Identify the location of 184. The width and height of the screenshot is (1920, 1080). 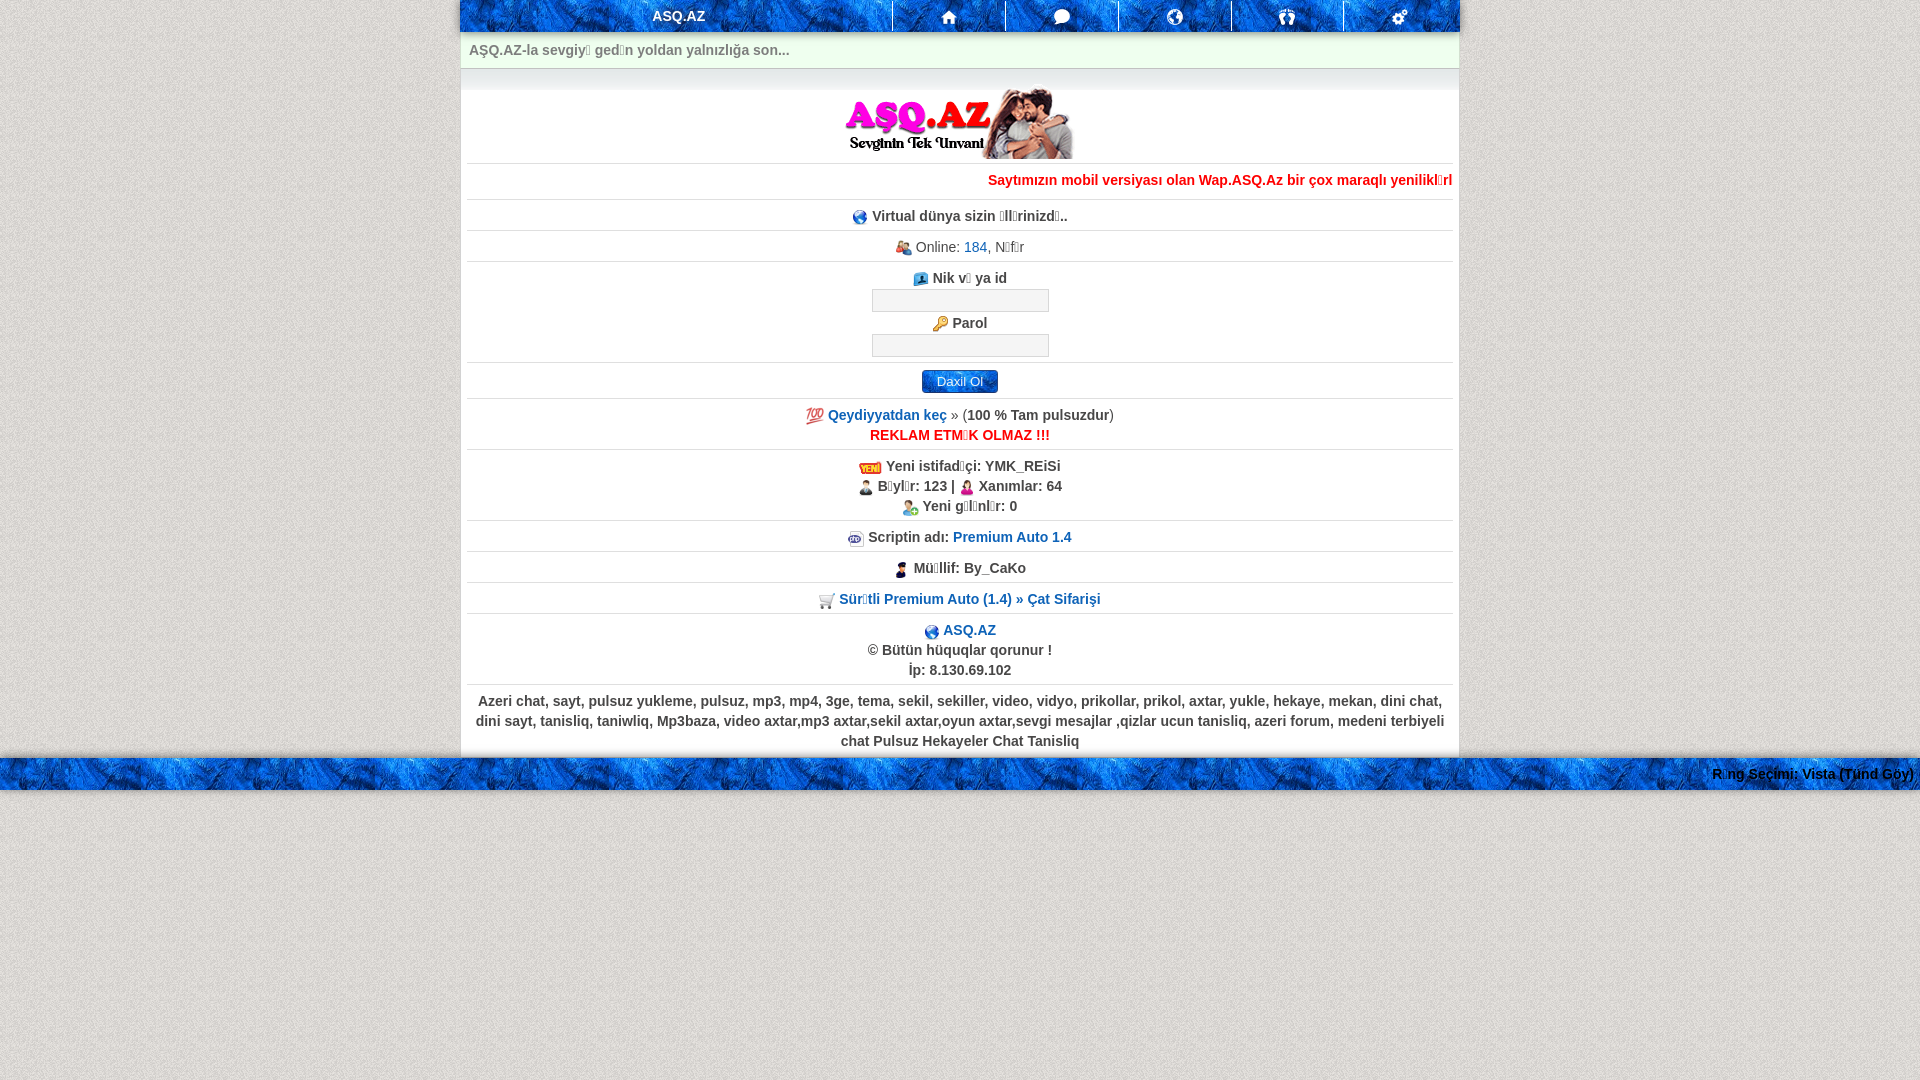
(976, 247).